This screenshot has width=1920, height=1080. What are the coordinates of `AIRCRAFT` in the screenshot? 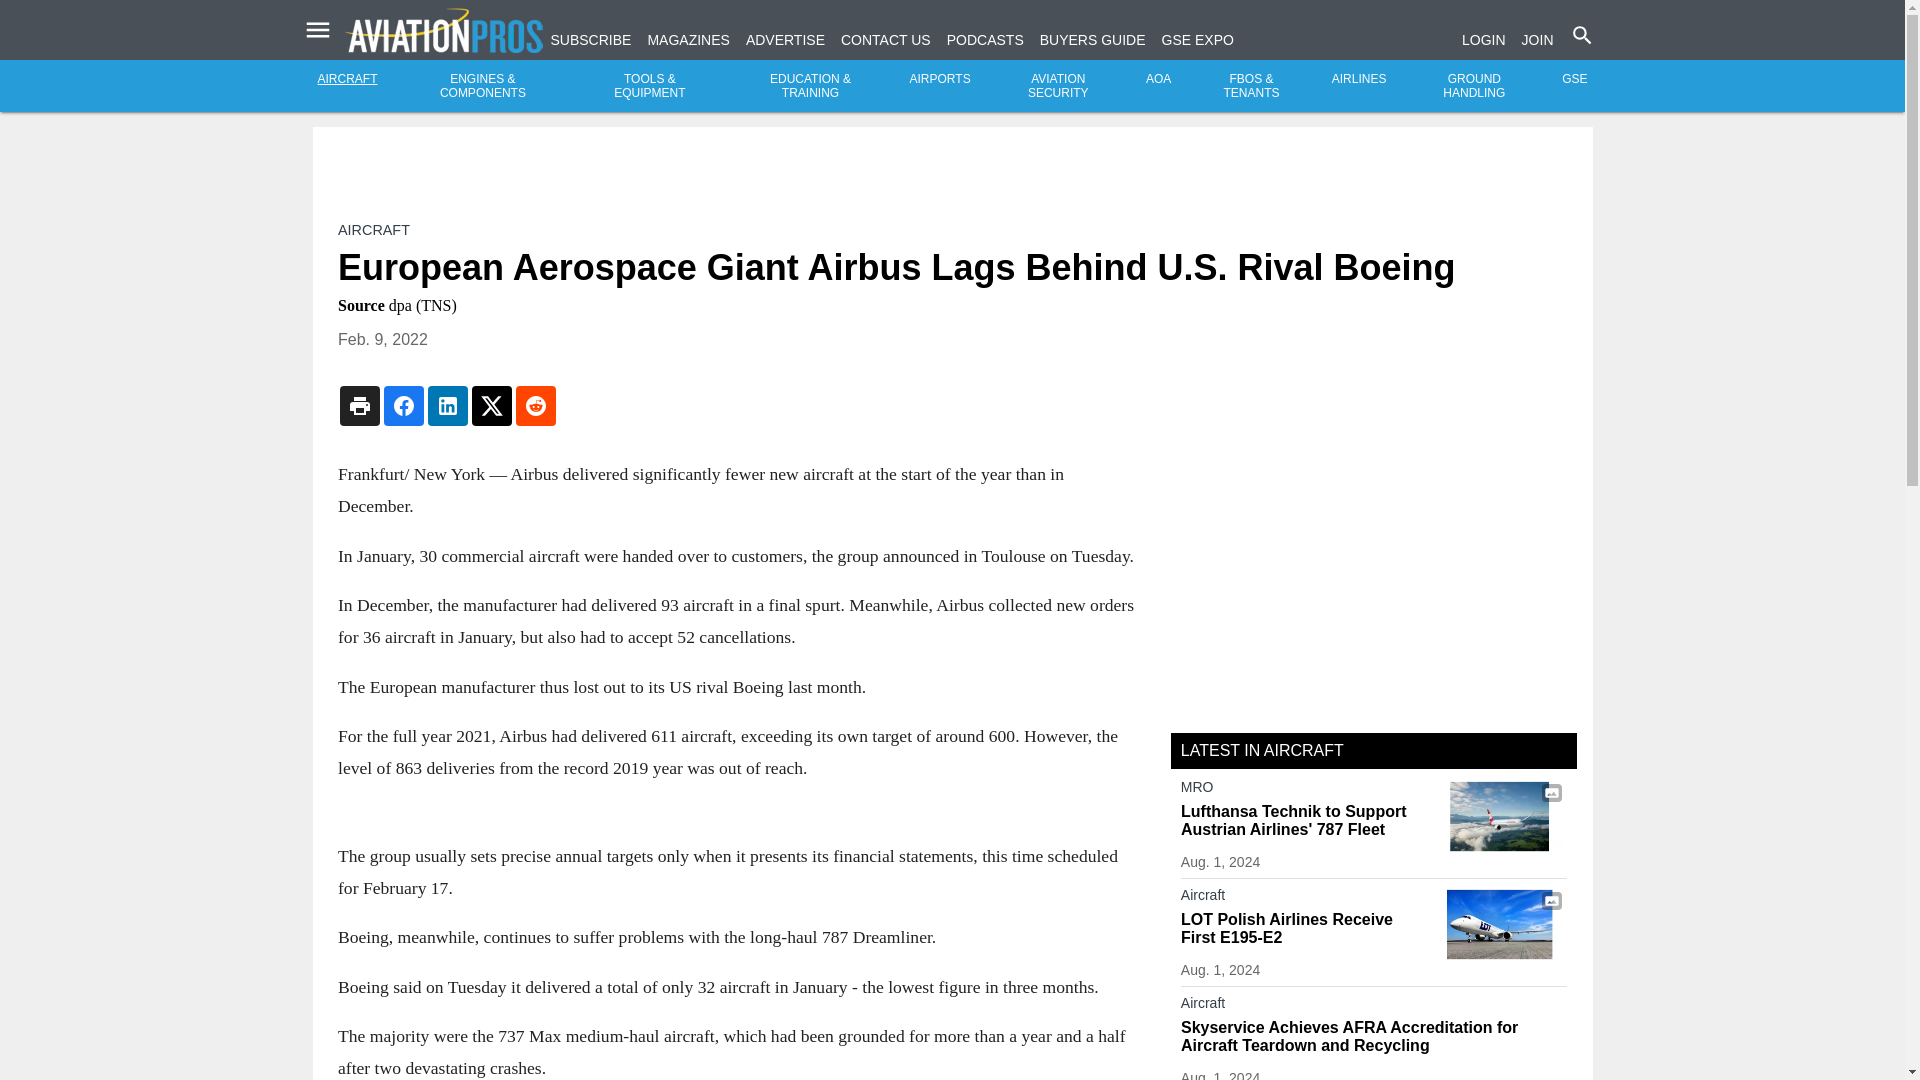 It's located at (348, 79).